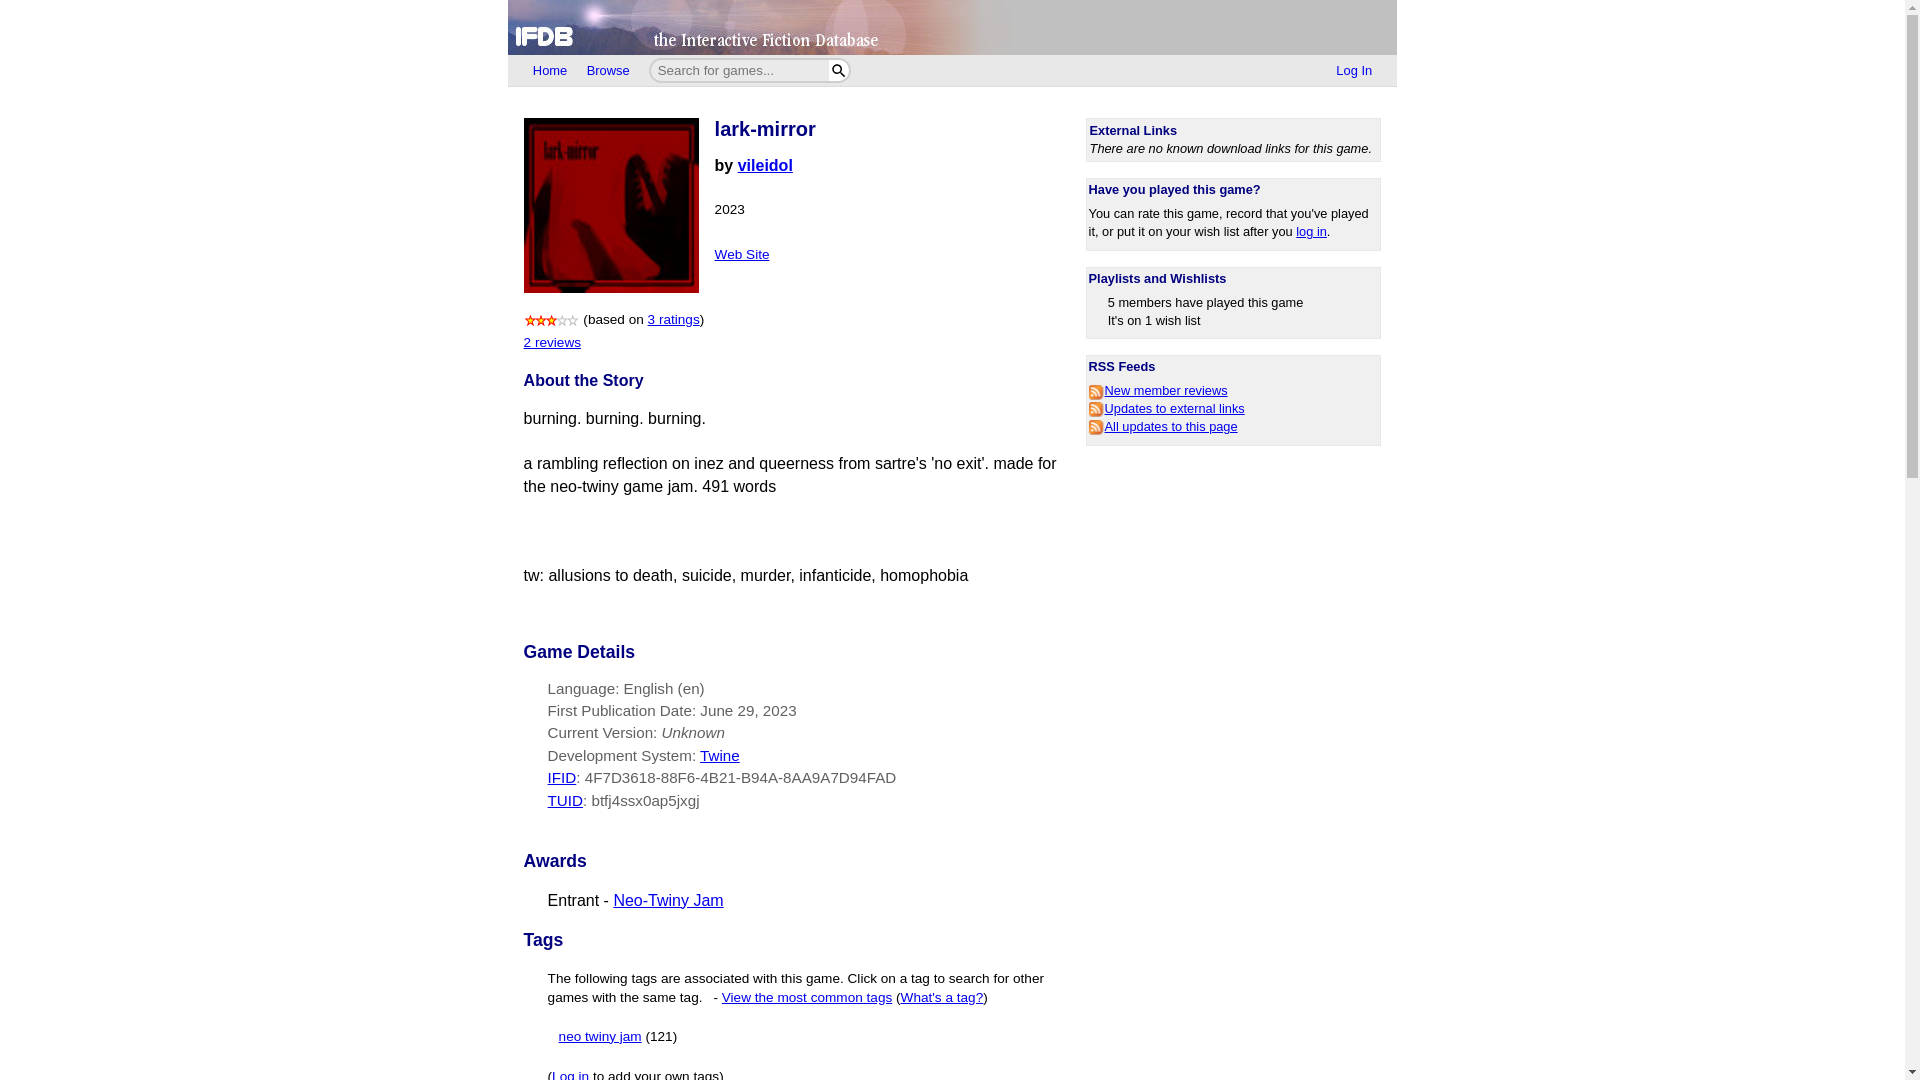 The height and width of the screenshot is (1080, 1920). I want to click on 121 games have this tag, so click(661, 1036).